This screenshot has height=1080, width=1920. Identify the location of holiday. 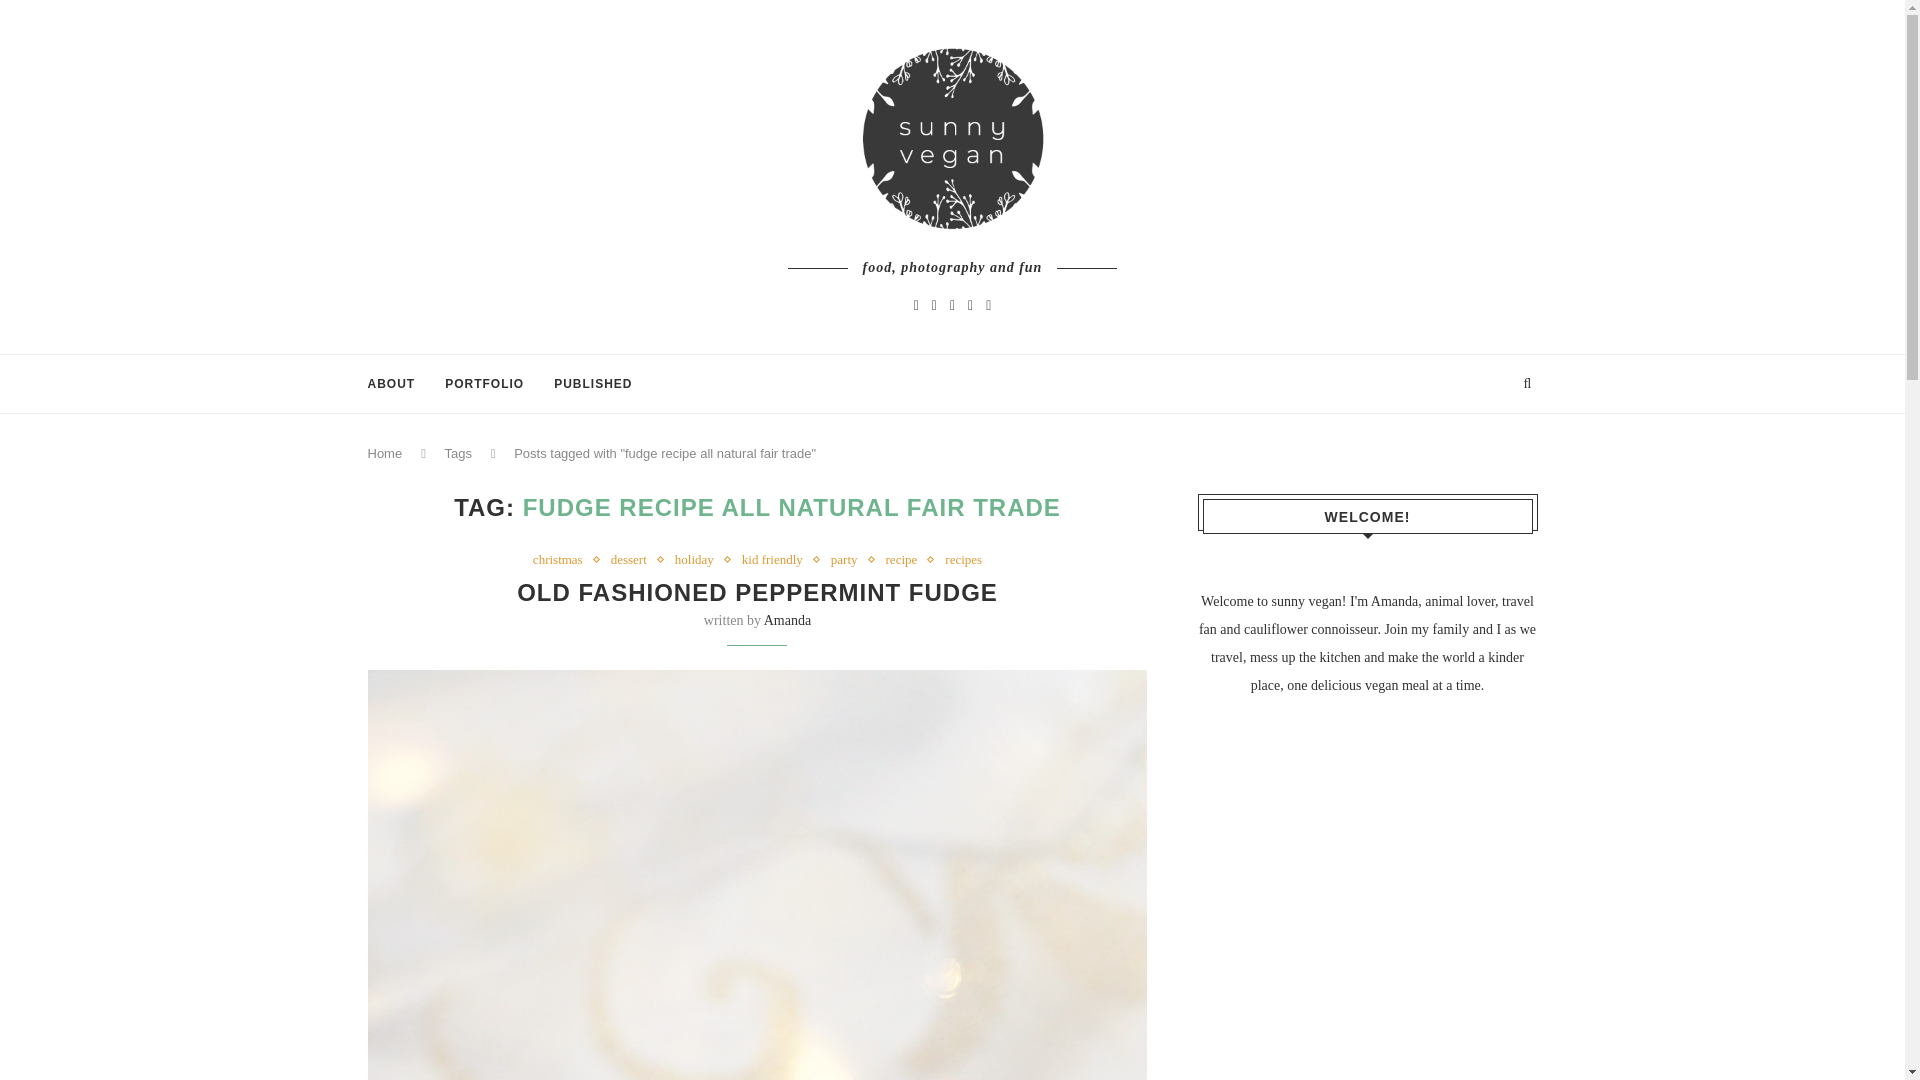
(699, 560).